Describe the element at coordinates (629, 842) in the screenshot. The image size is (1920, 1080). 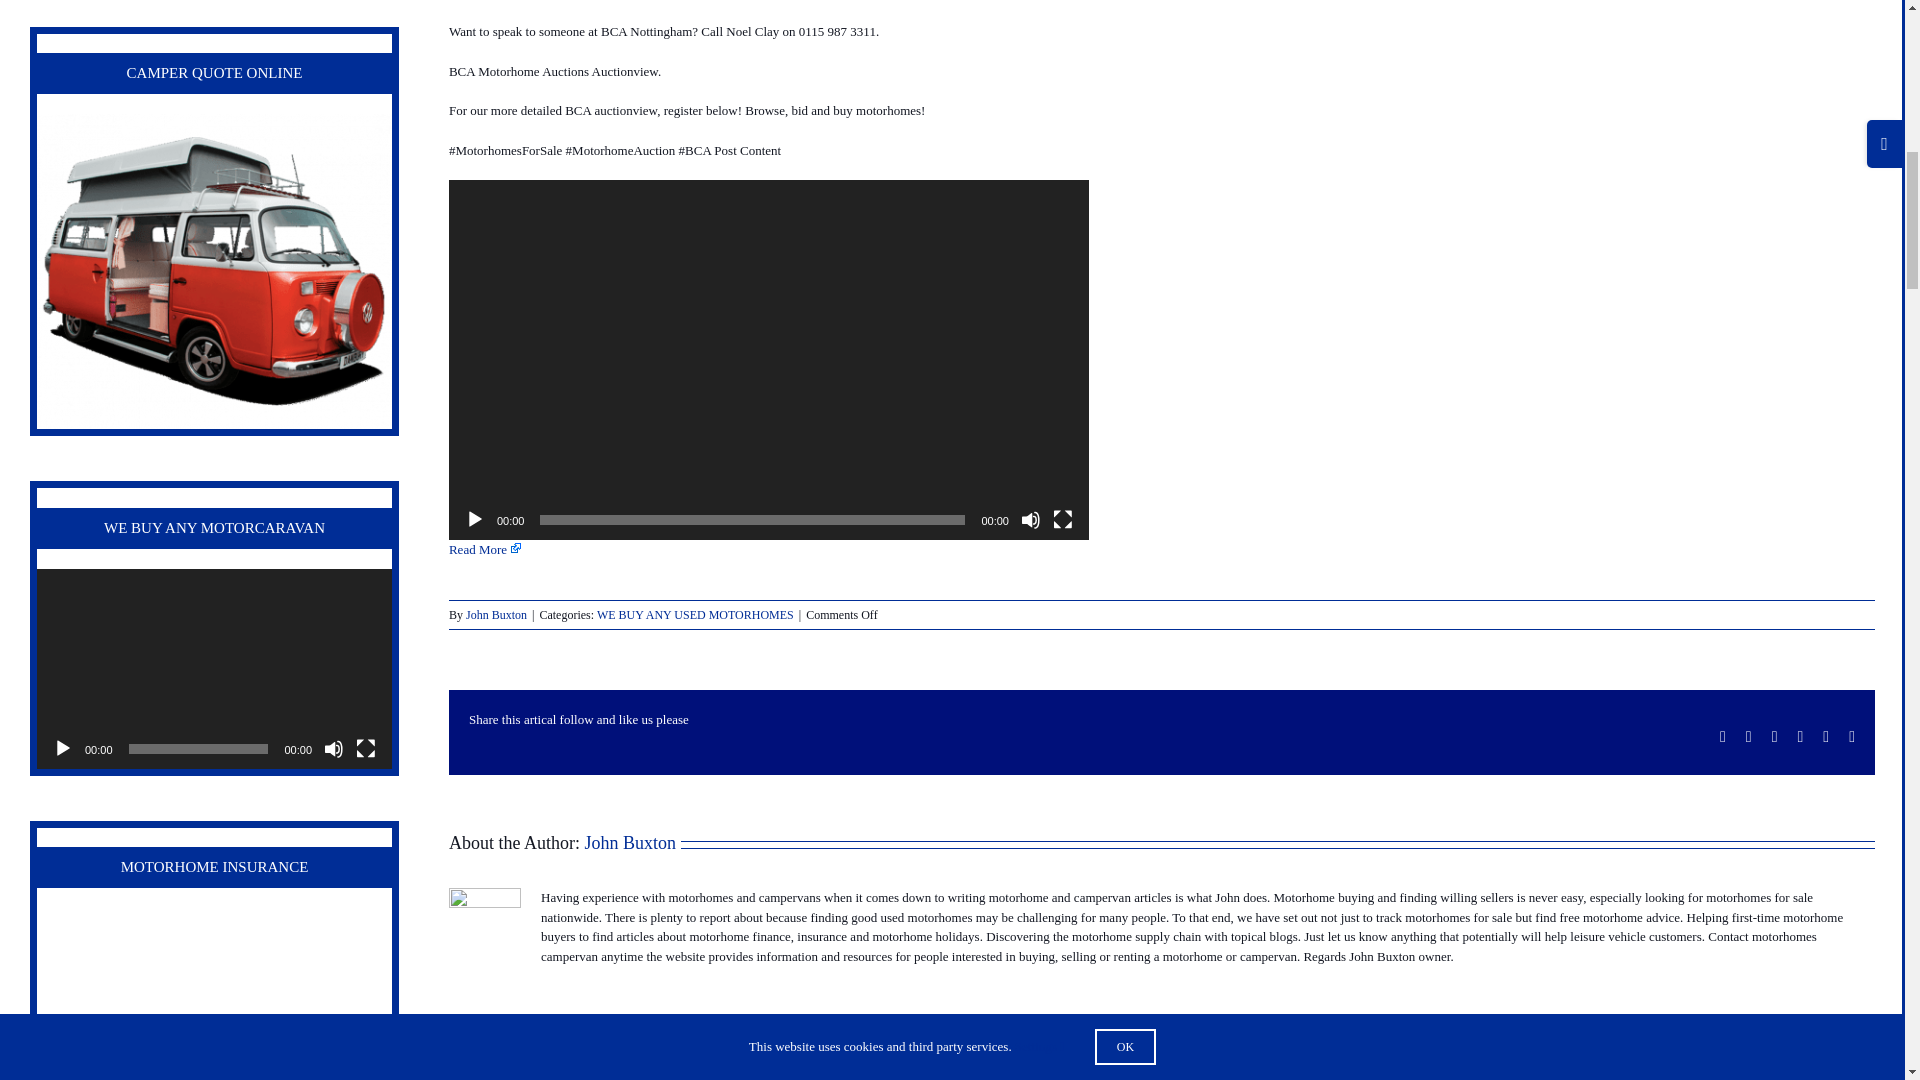
I see `Posts by John Buxton` at that location.